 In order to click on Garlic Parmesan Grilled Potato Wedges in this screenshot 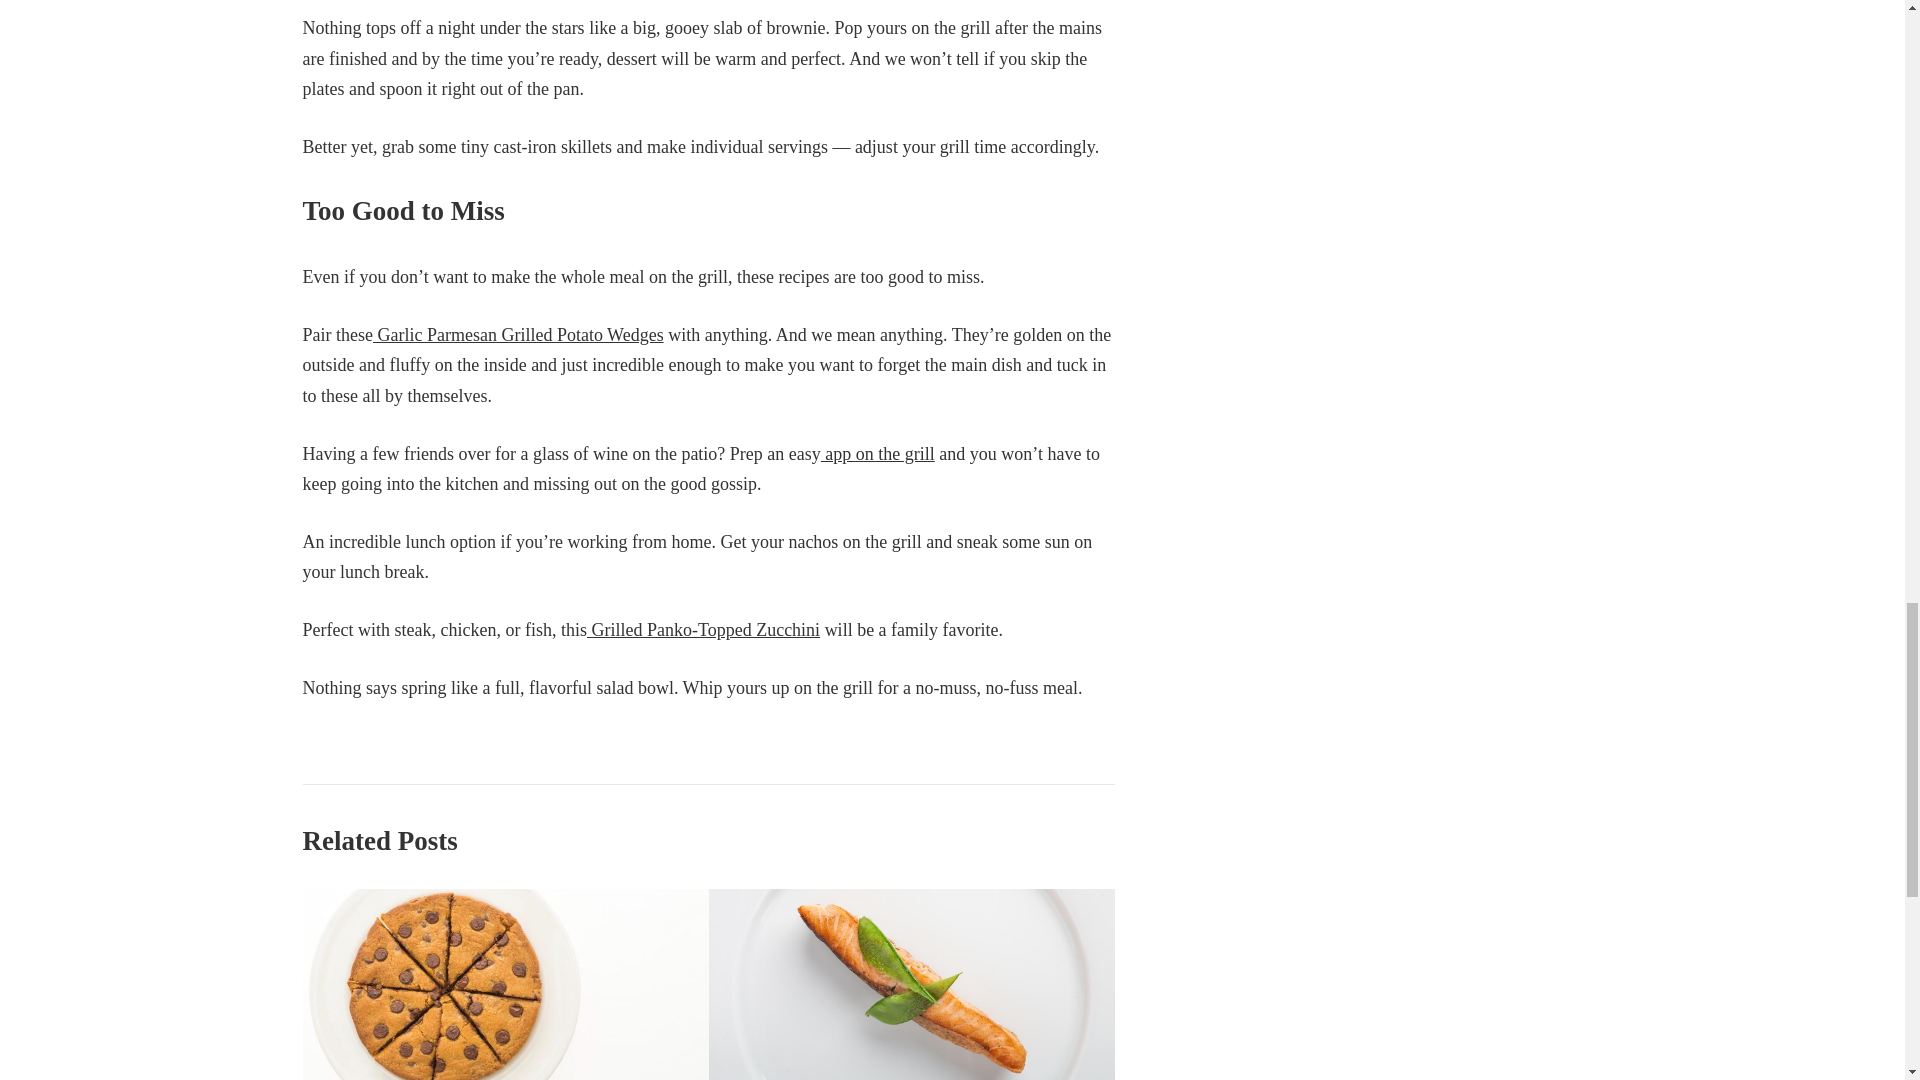, I will do `click(518, 334)`.